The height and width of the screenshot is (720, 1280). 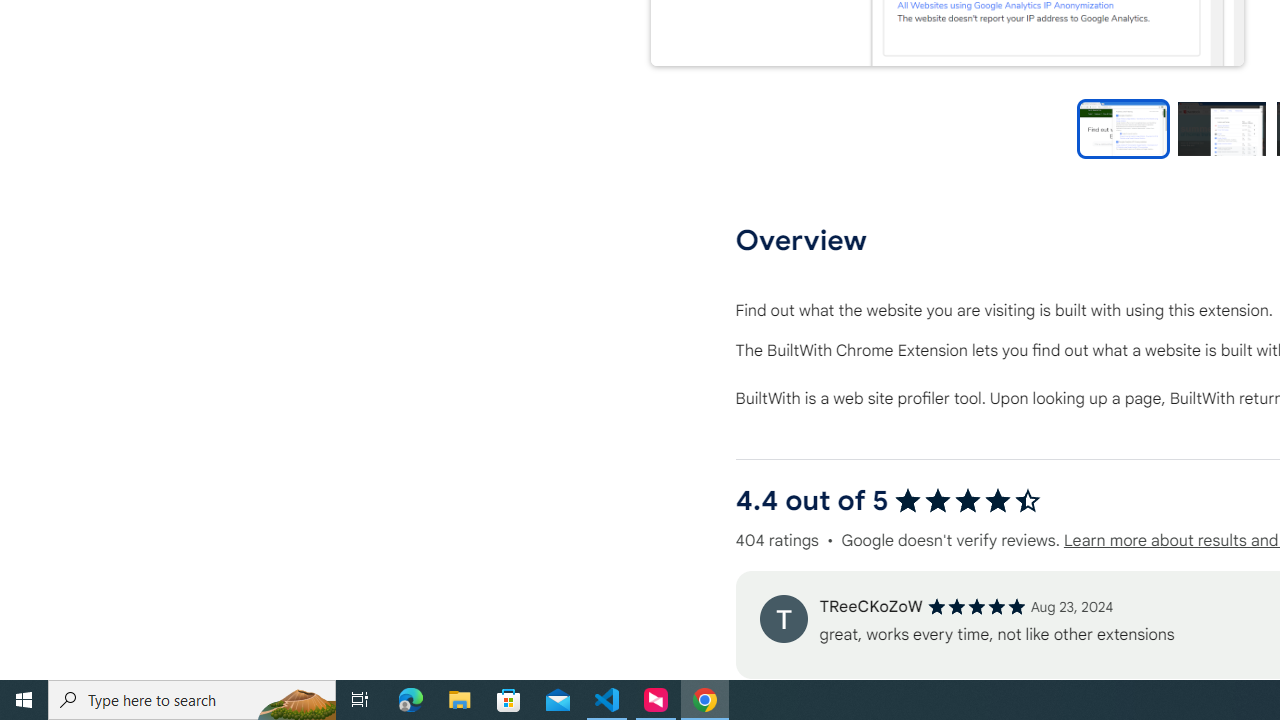 What do you see at coordinates (1221, 128) in the screenshot?
I see `Preview slide 2` at bounding box center [1221, 128].